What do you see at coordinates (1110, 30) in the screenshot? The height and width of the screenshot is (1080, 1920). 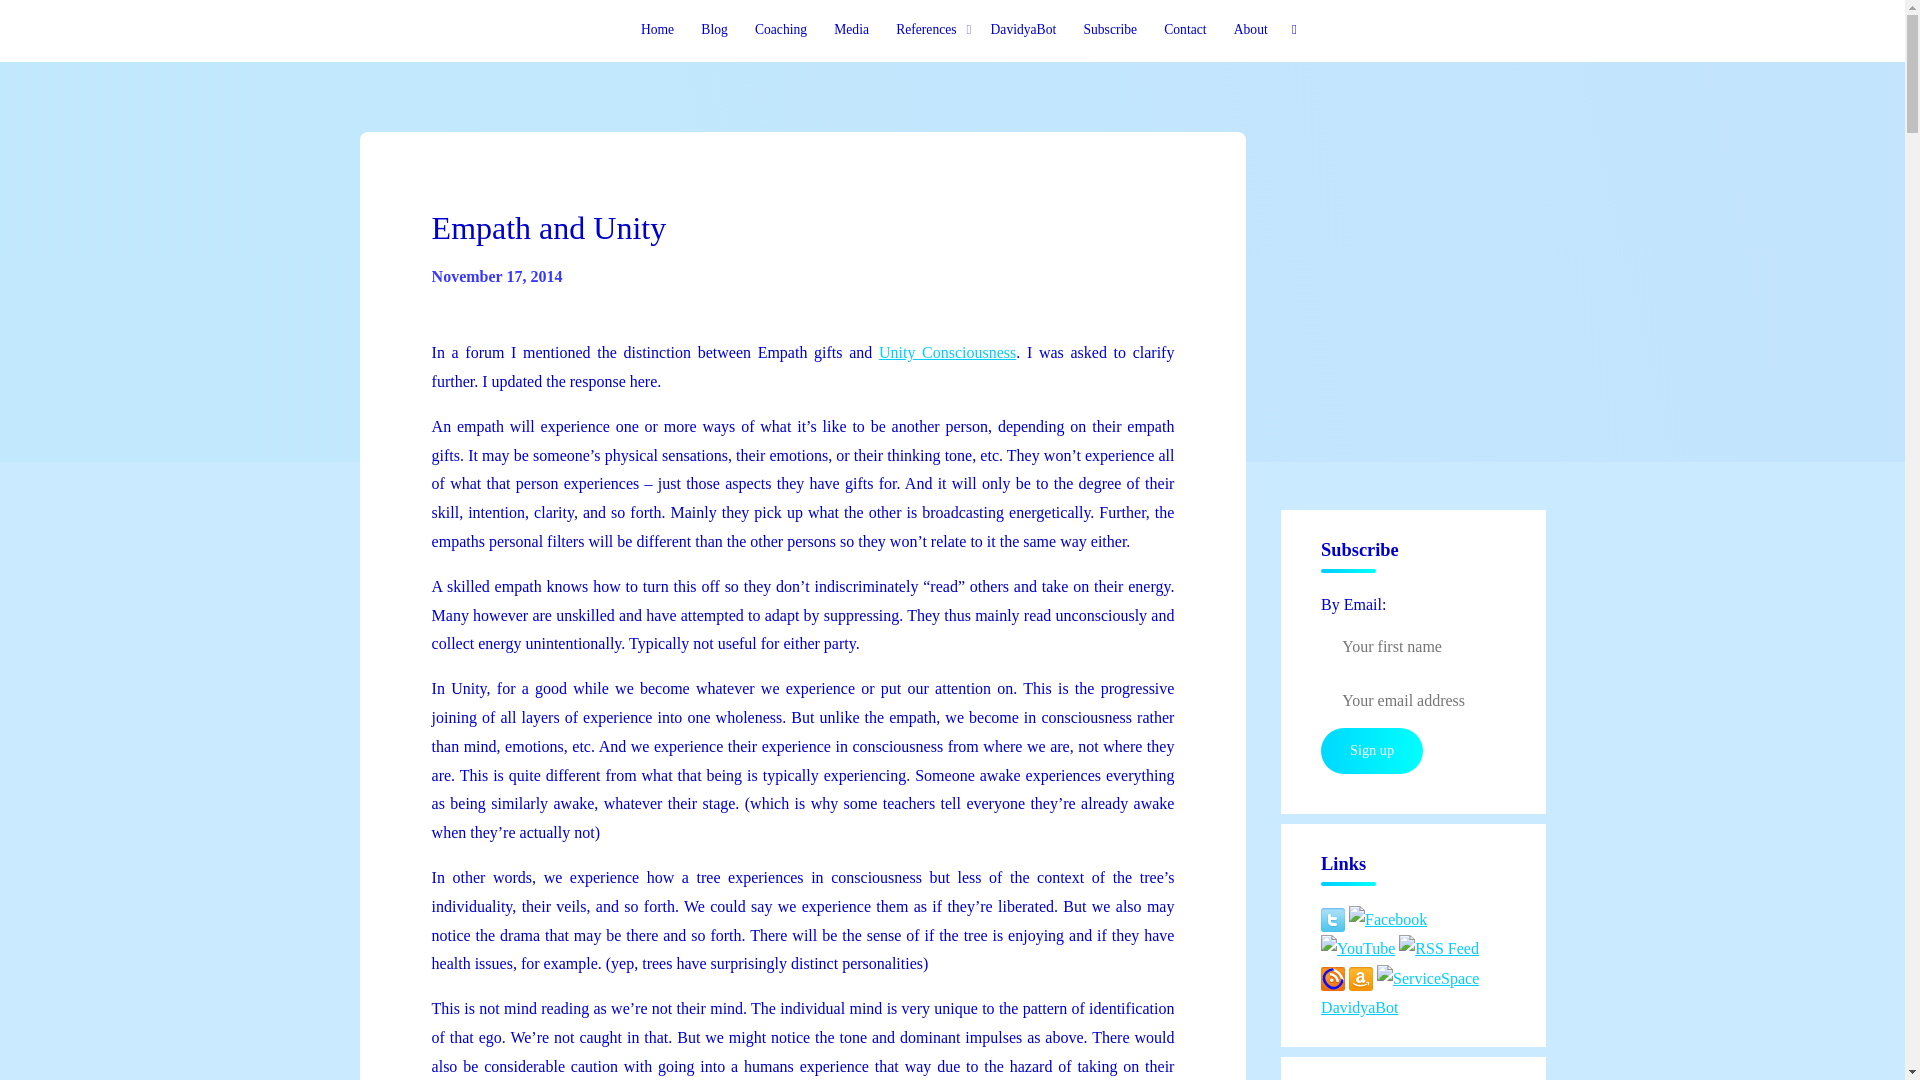 I see `Subscribe` at bounding box center [1110, 30].